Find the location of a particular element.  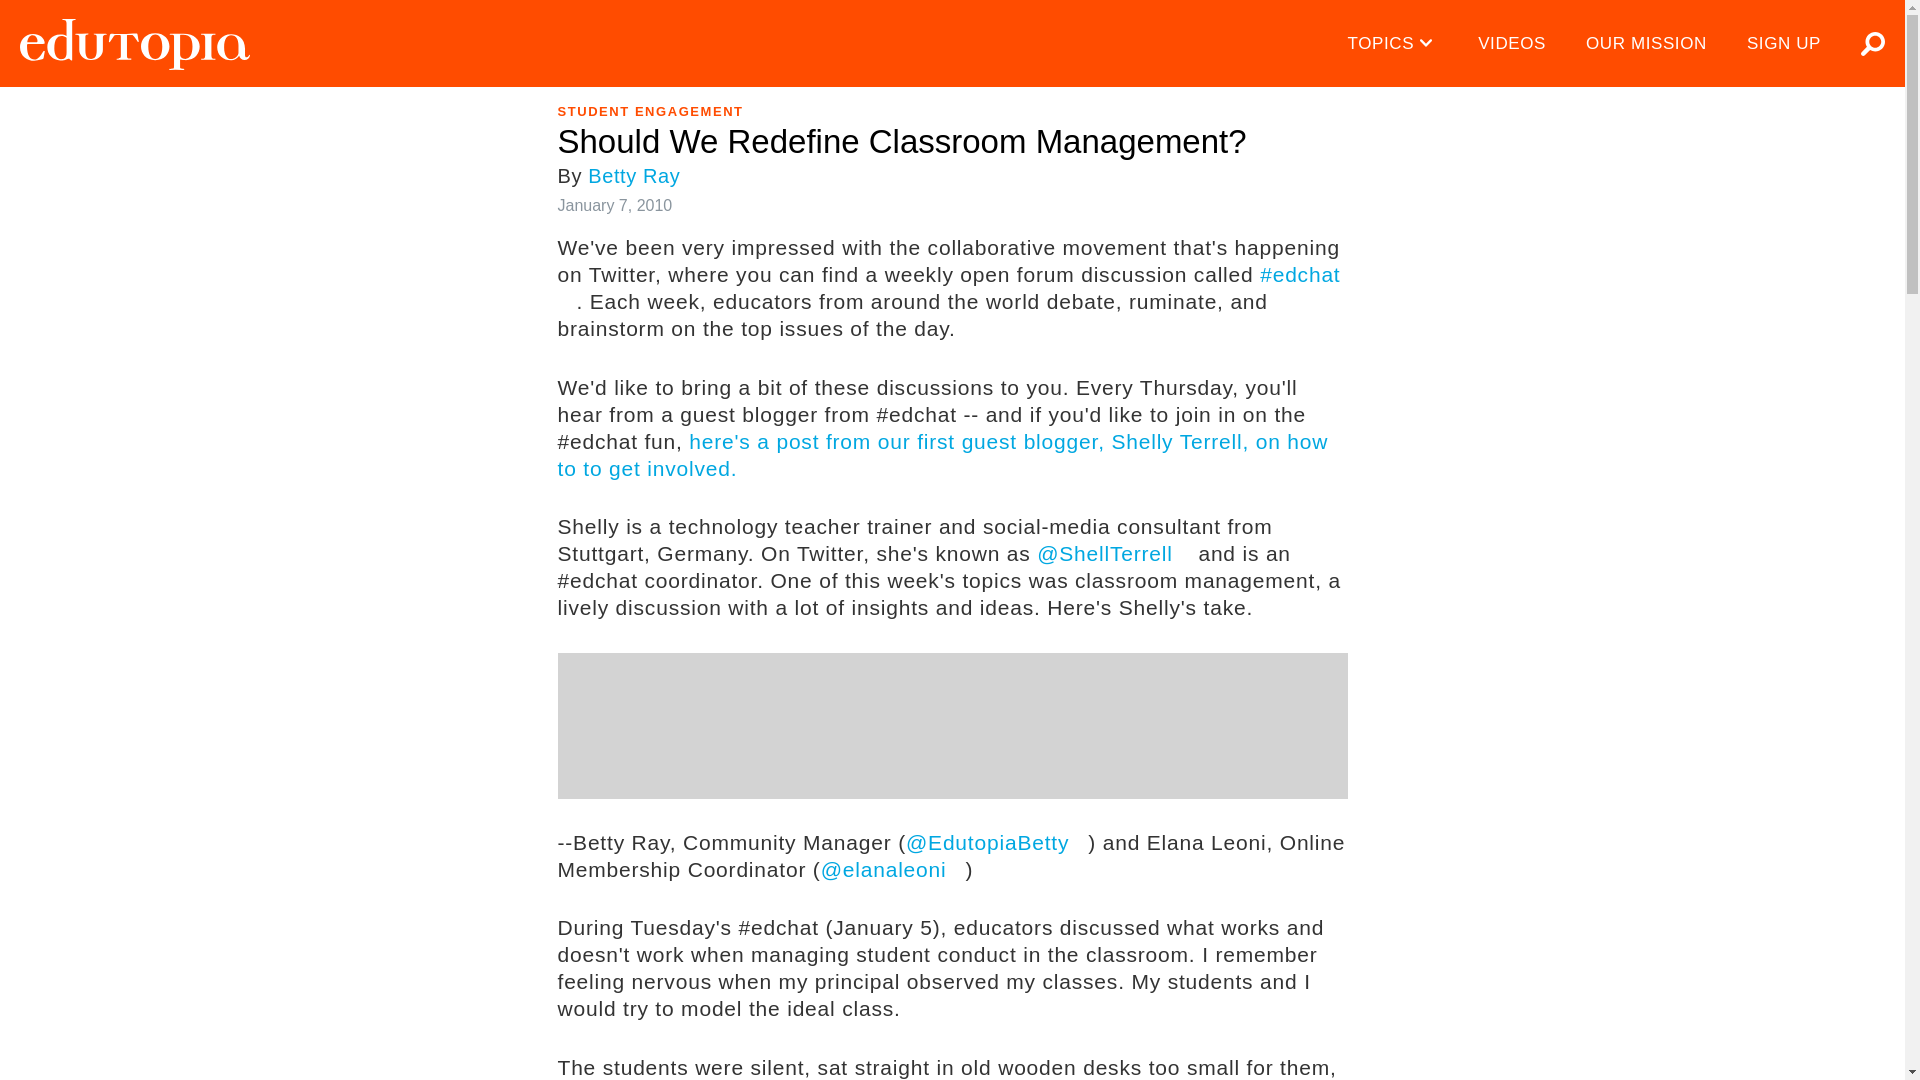

OUR MISSION is located at coordinates (1646, 44).